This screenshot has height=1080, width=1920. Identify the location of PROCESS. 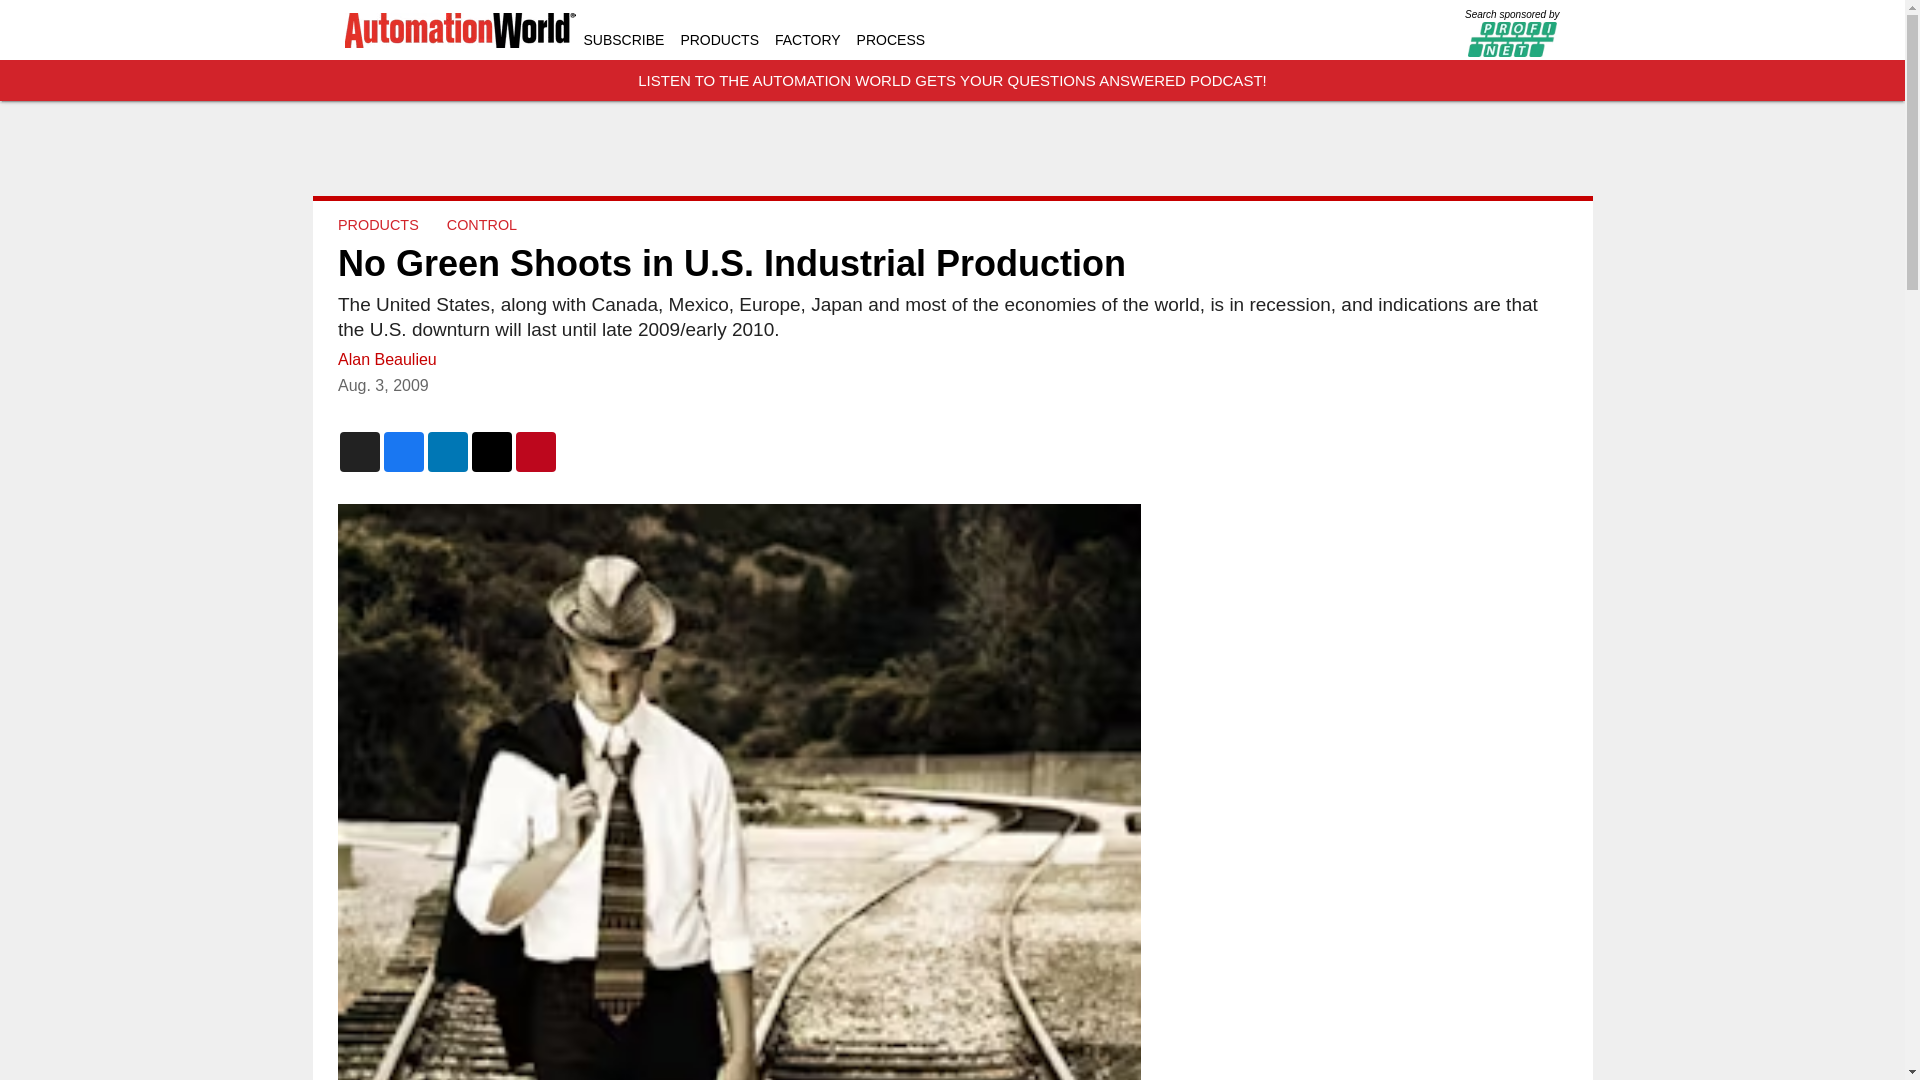
(890, 40).